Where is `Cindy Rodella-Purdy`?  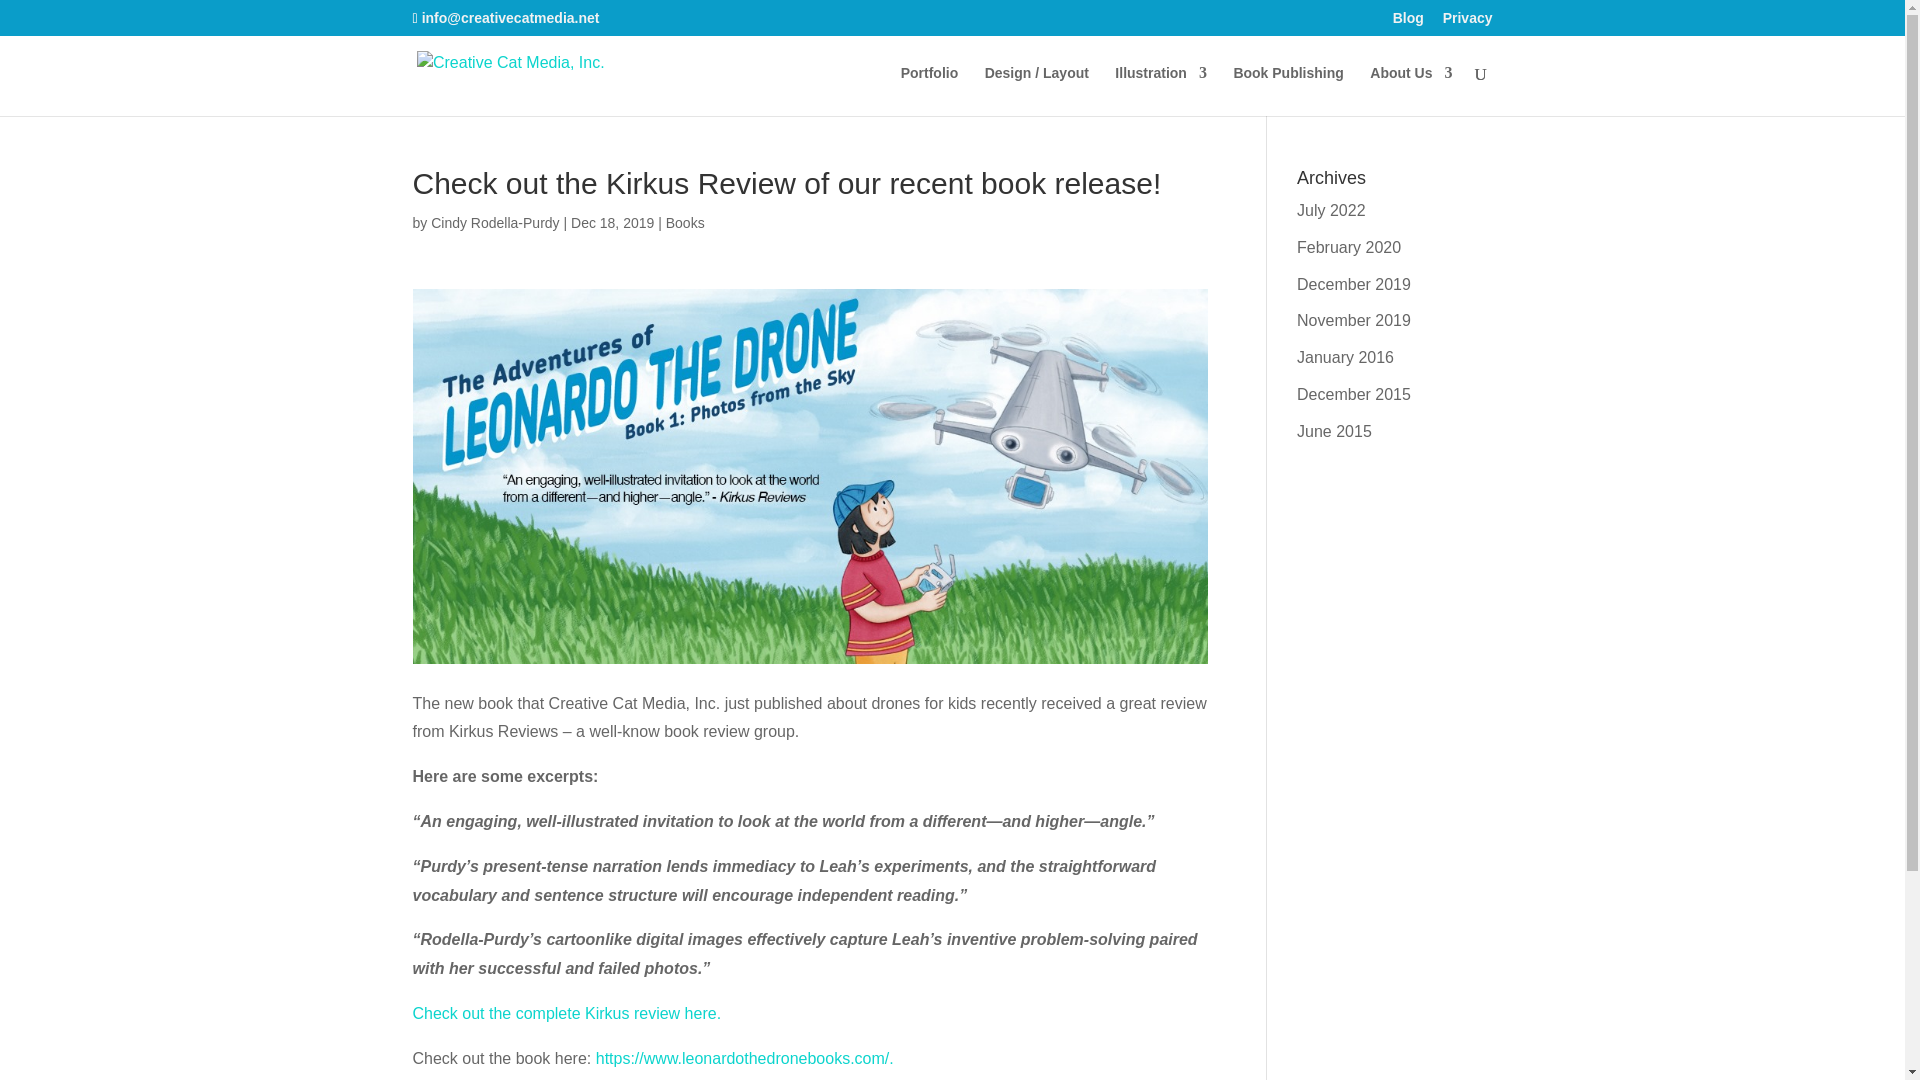
Cindy Rodella-Purdy is located at coordinates (494, 222).